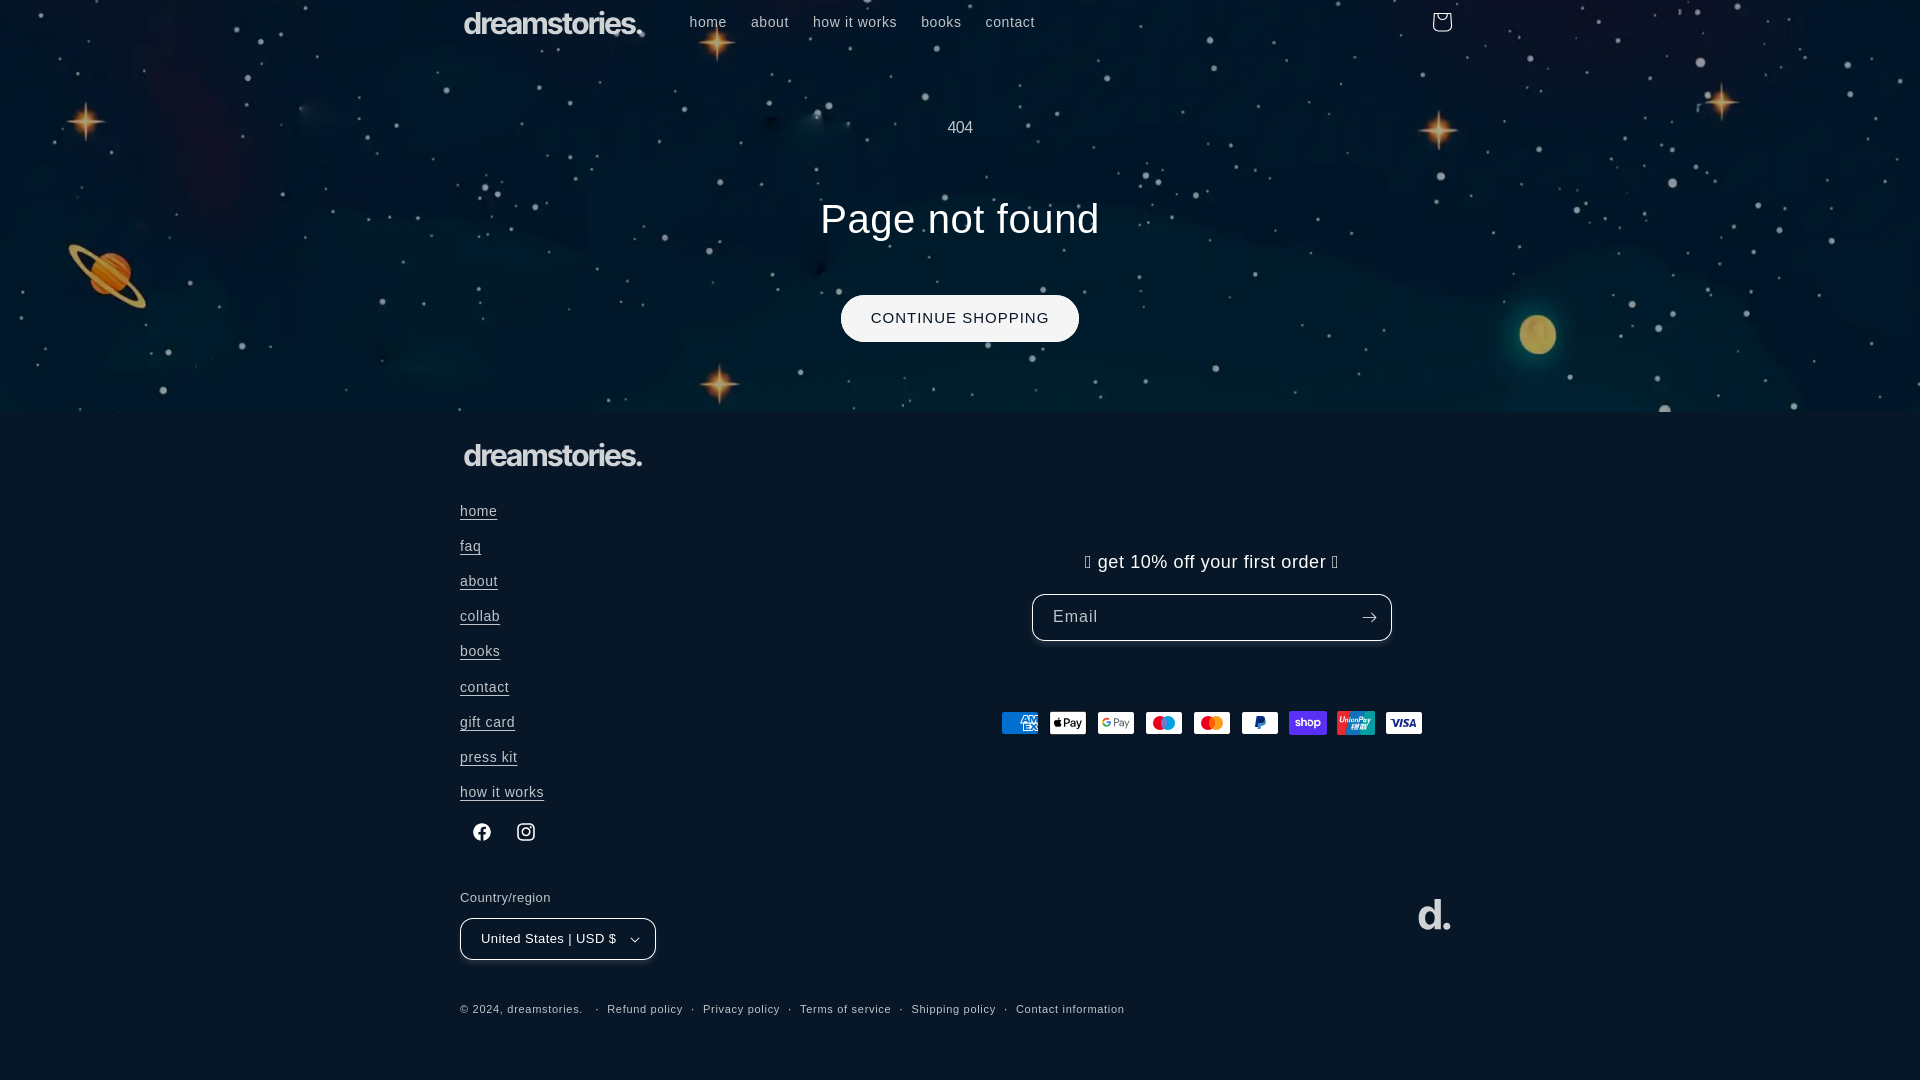 The height and width of the screenshot is (1080, 1920). Describe the element at coordinates (770, 22) in the screenshot. I see `about` at that location.